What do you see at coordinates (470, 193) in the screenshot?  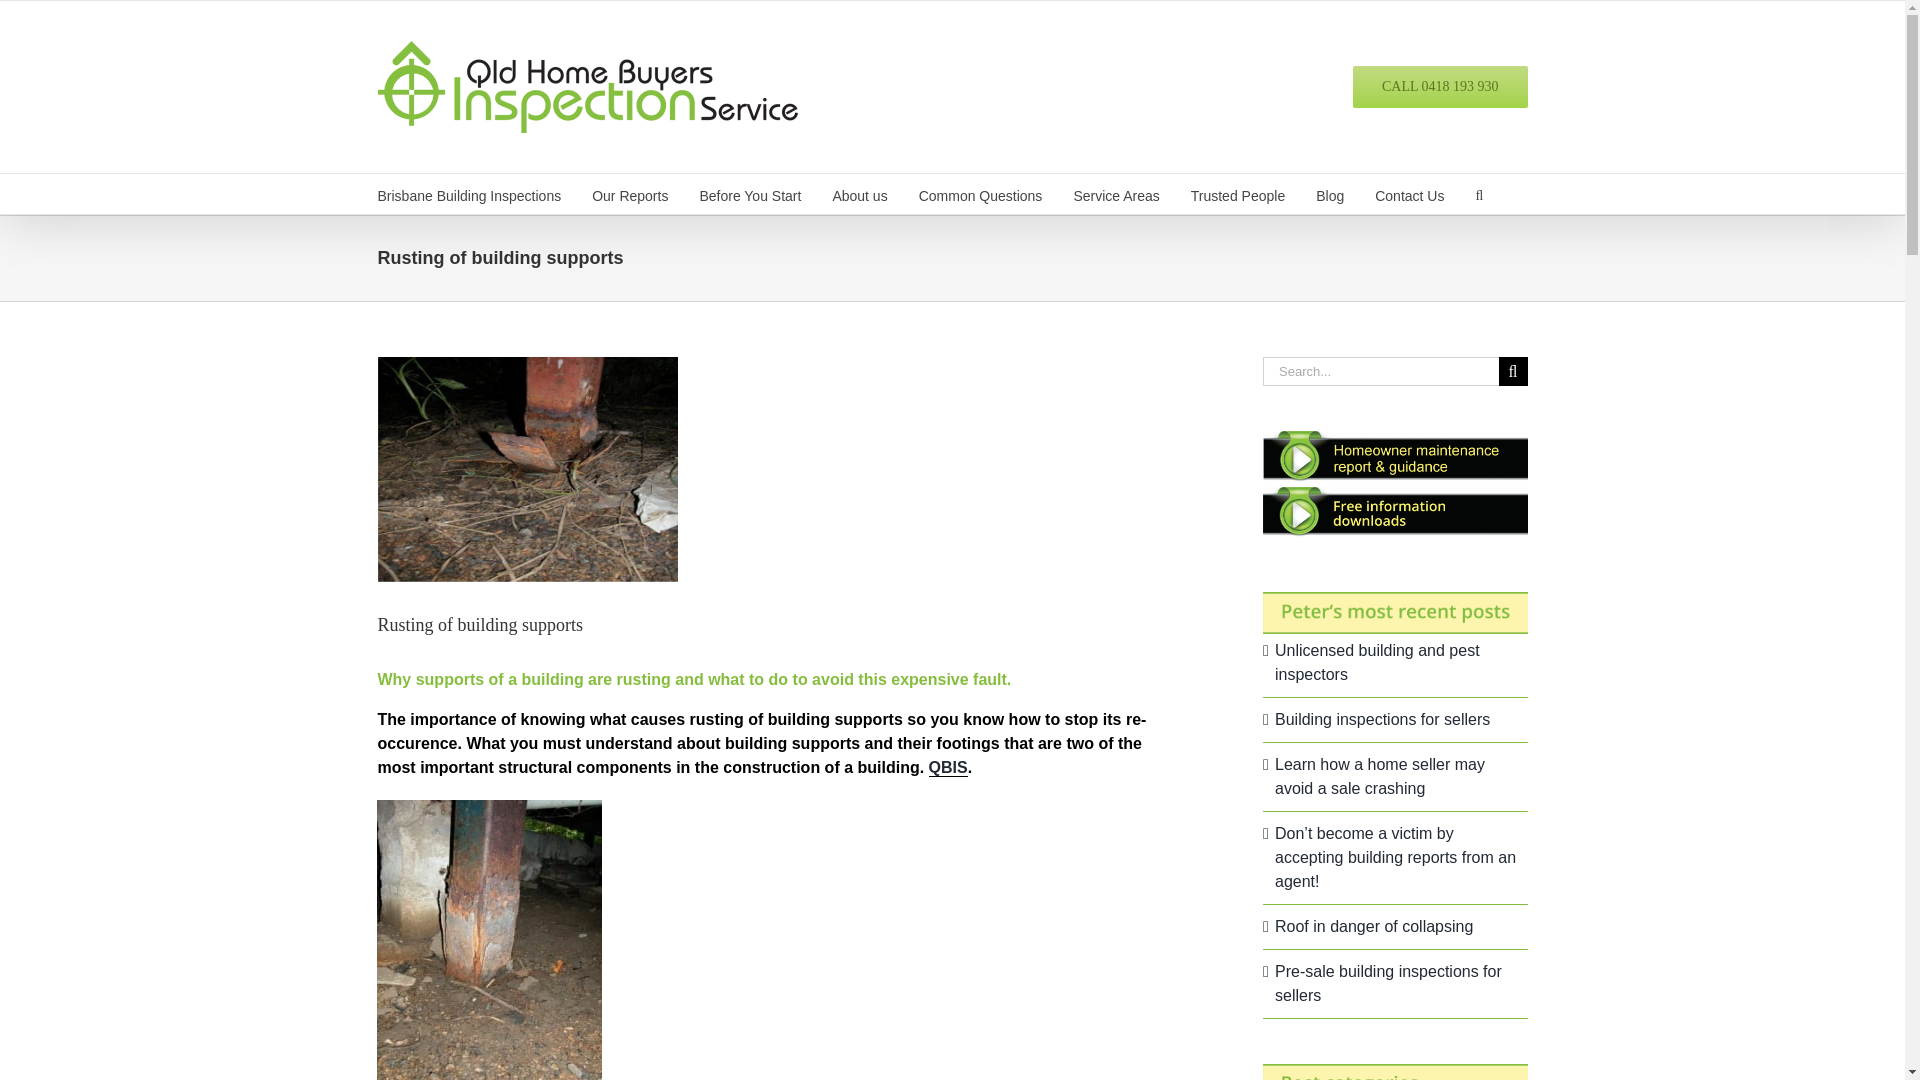 I see `Brisbane Building Inspections` at bounding box center [470, 193].